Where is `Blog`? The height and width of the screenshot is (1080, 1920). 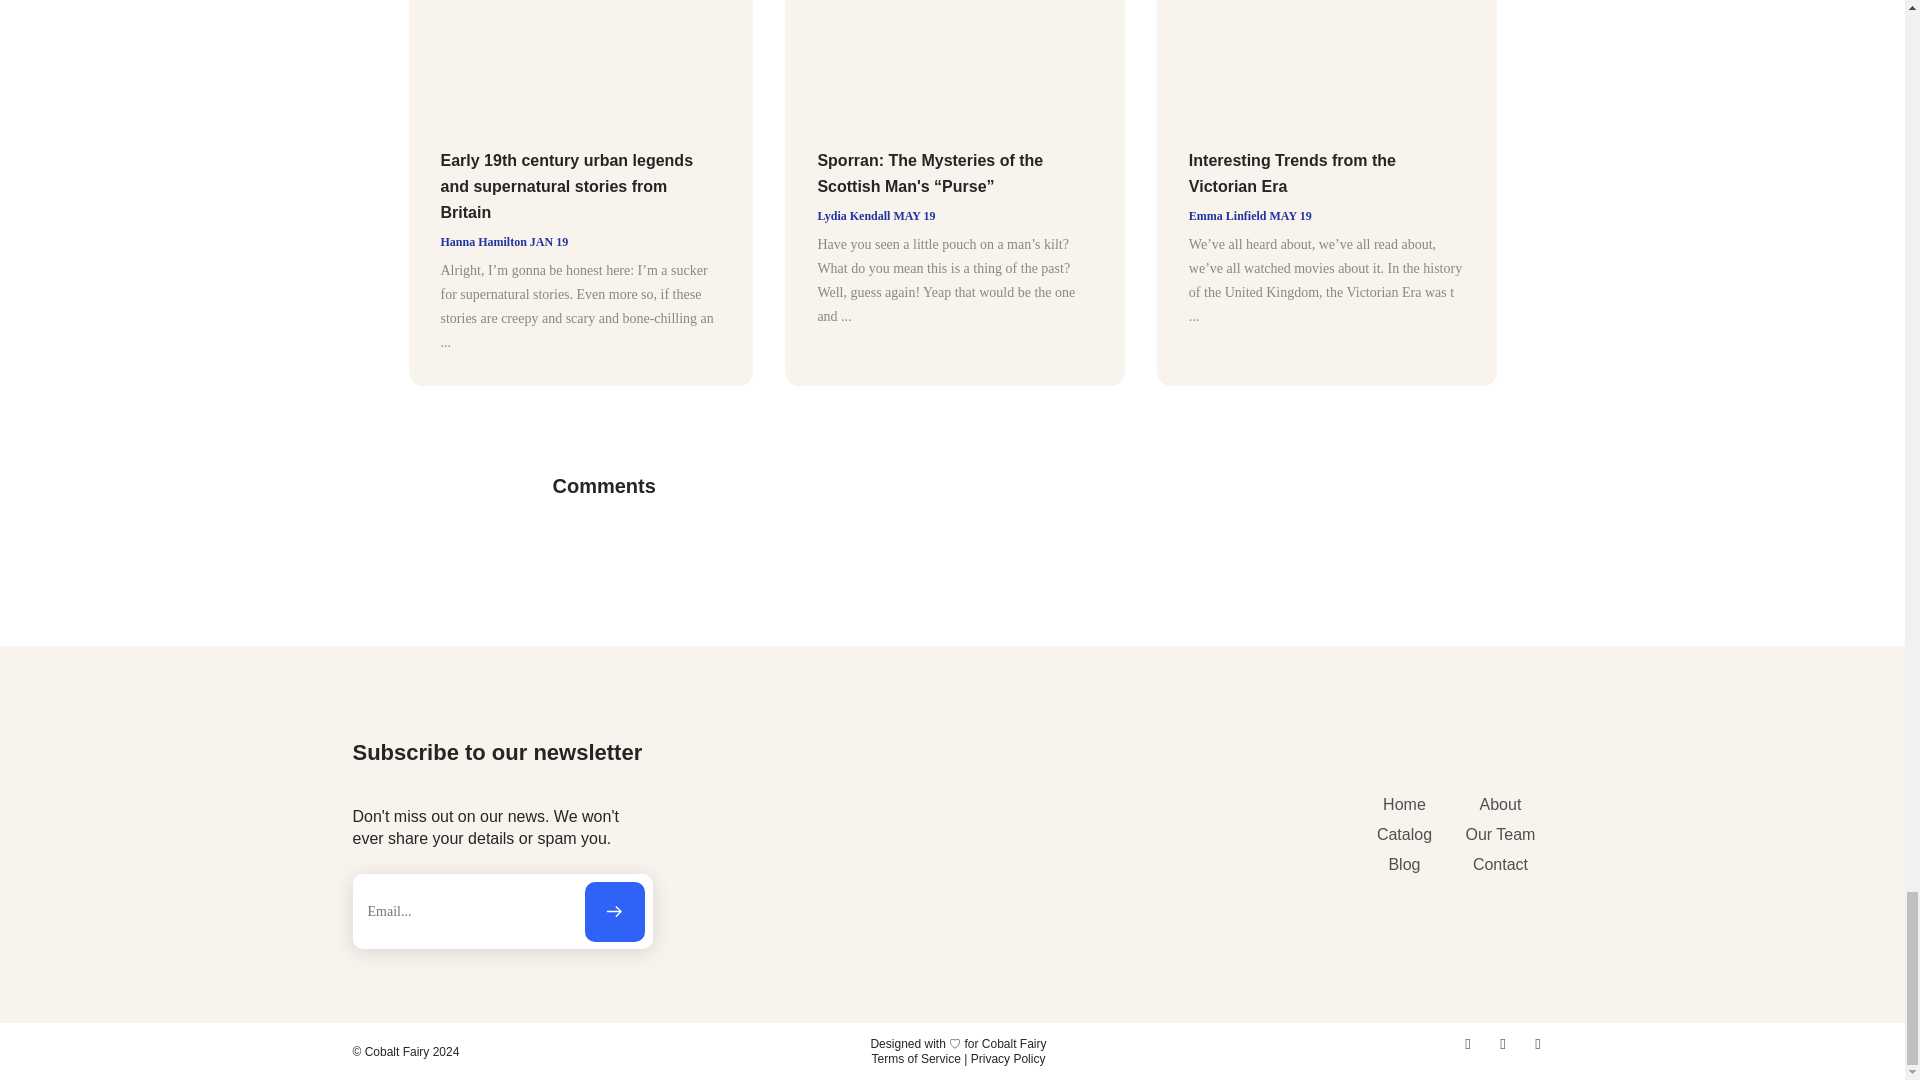 Blog is located at coordinates (1403, 864).